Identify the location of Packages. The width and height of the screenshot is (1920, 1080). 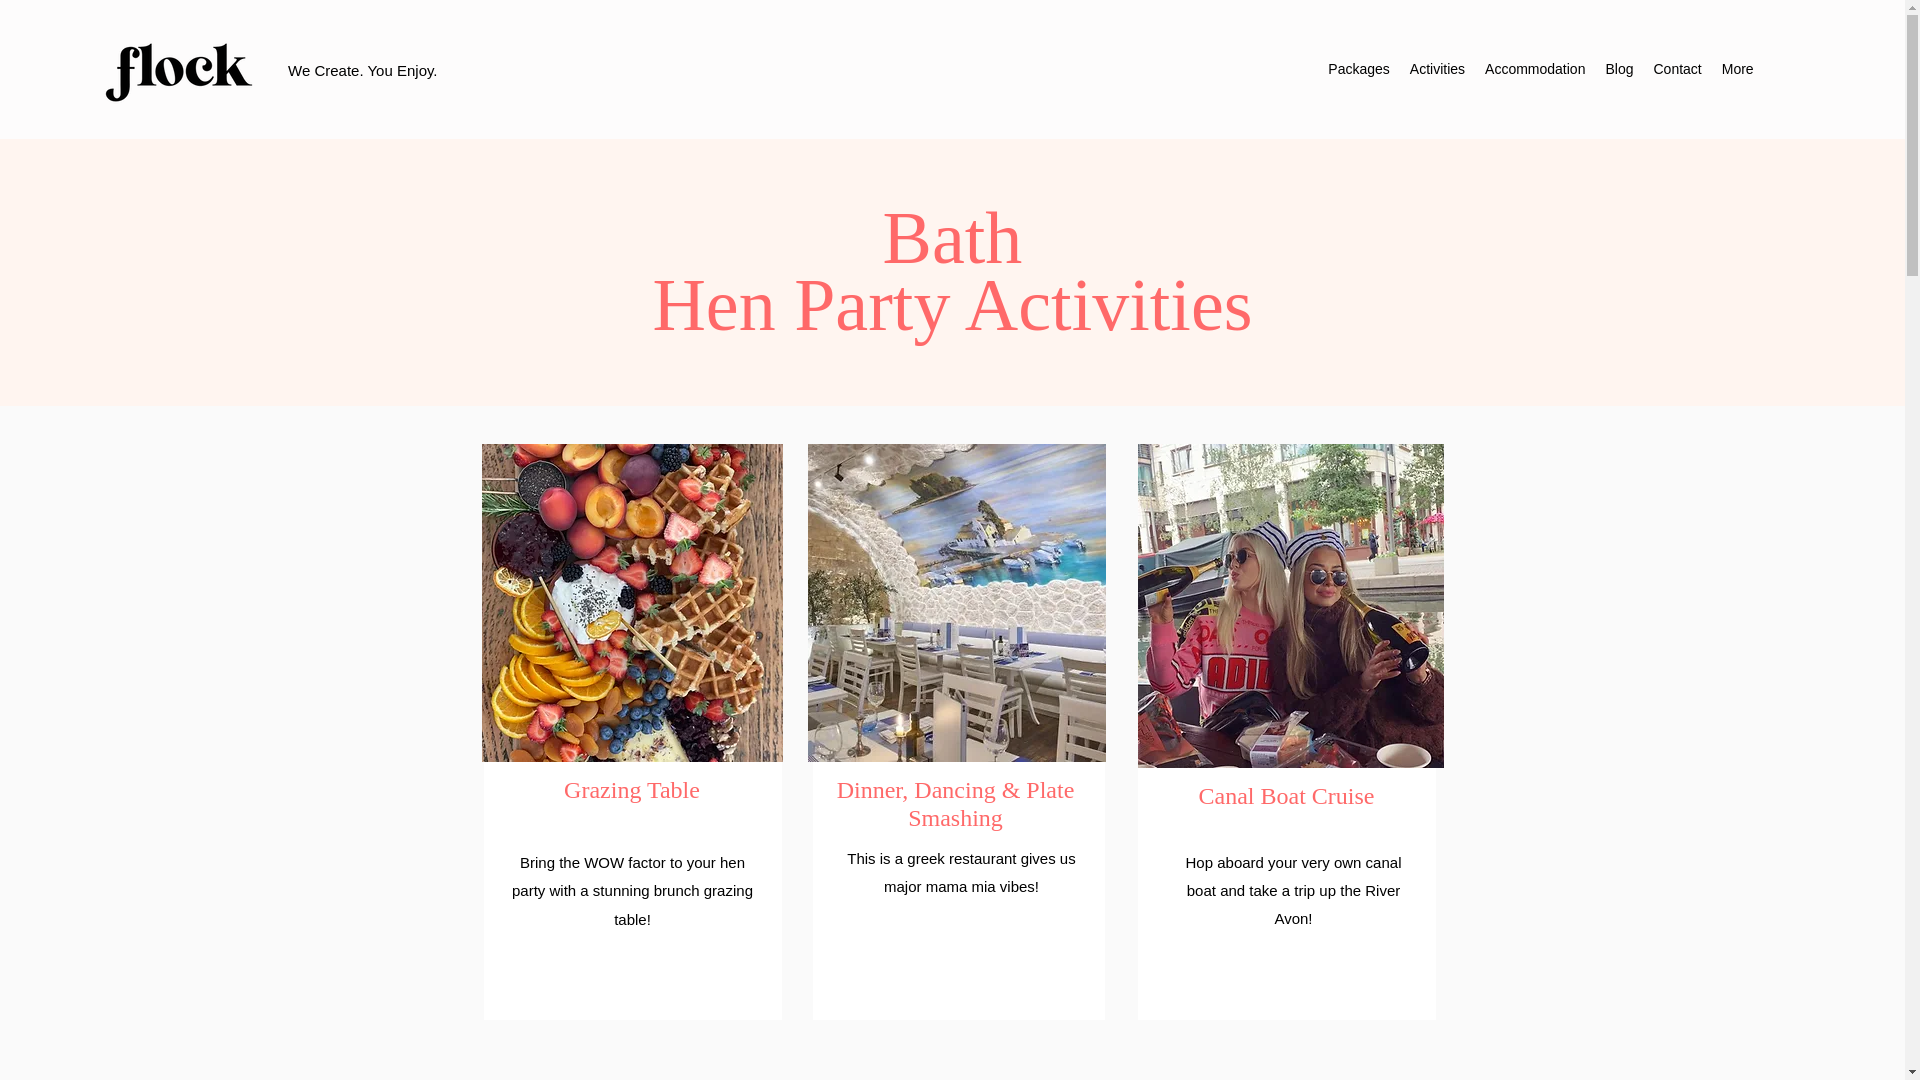
(1358, 72).